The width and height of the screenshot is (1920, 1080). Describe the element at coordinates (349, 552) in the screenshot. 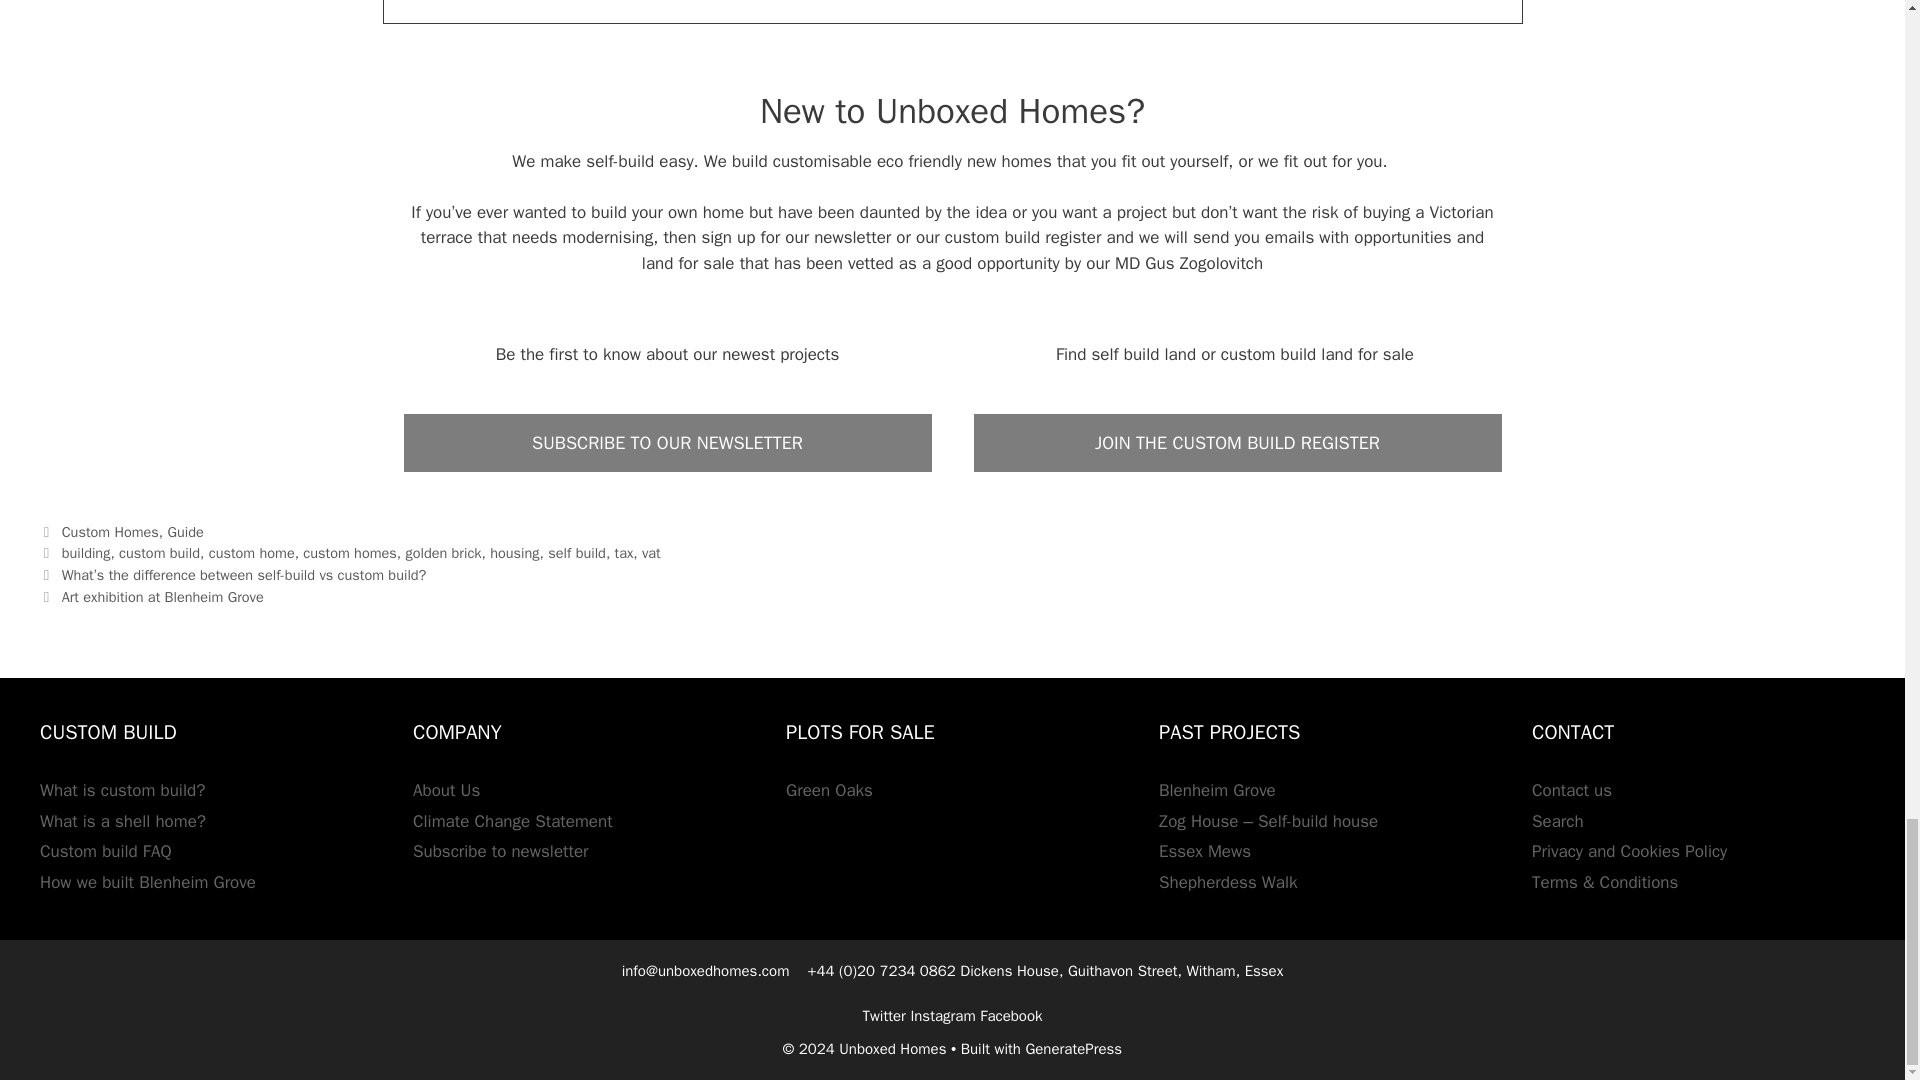

I see `custom homes` at that location.